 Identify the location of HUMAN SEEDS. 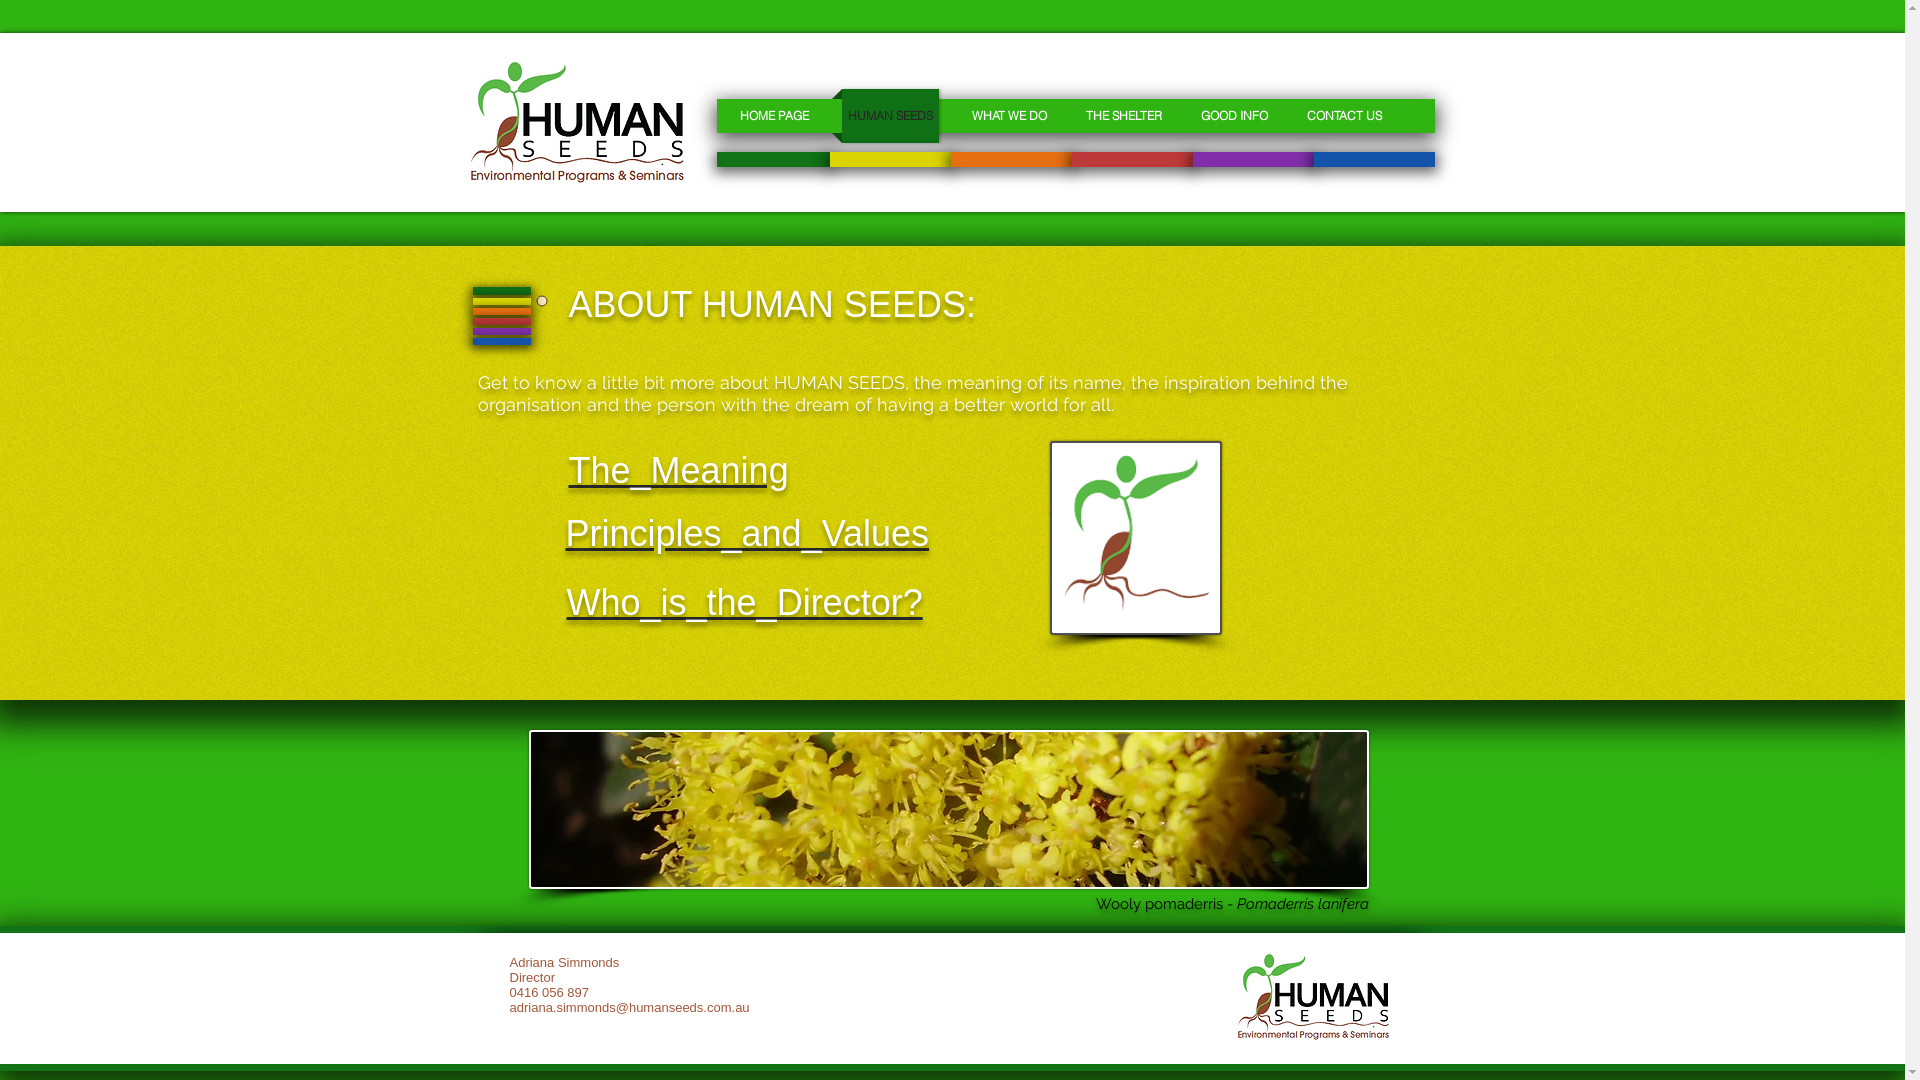
(890, 116).